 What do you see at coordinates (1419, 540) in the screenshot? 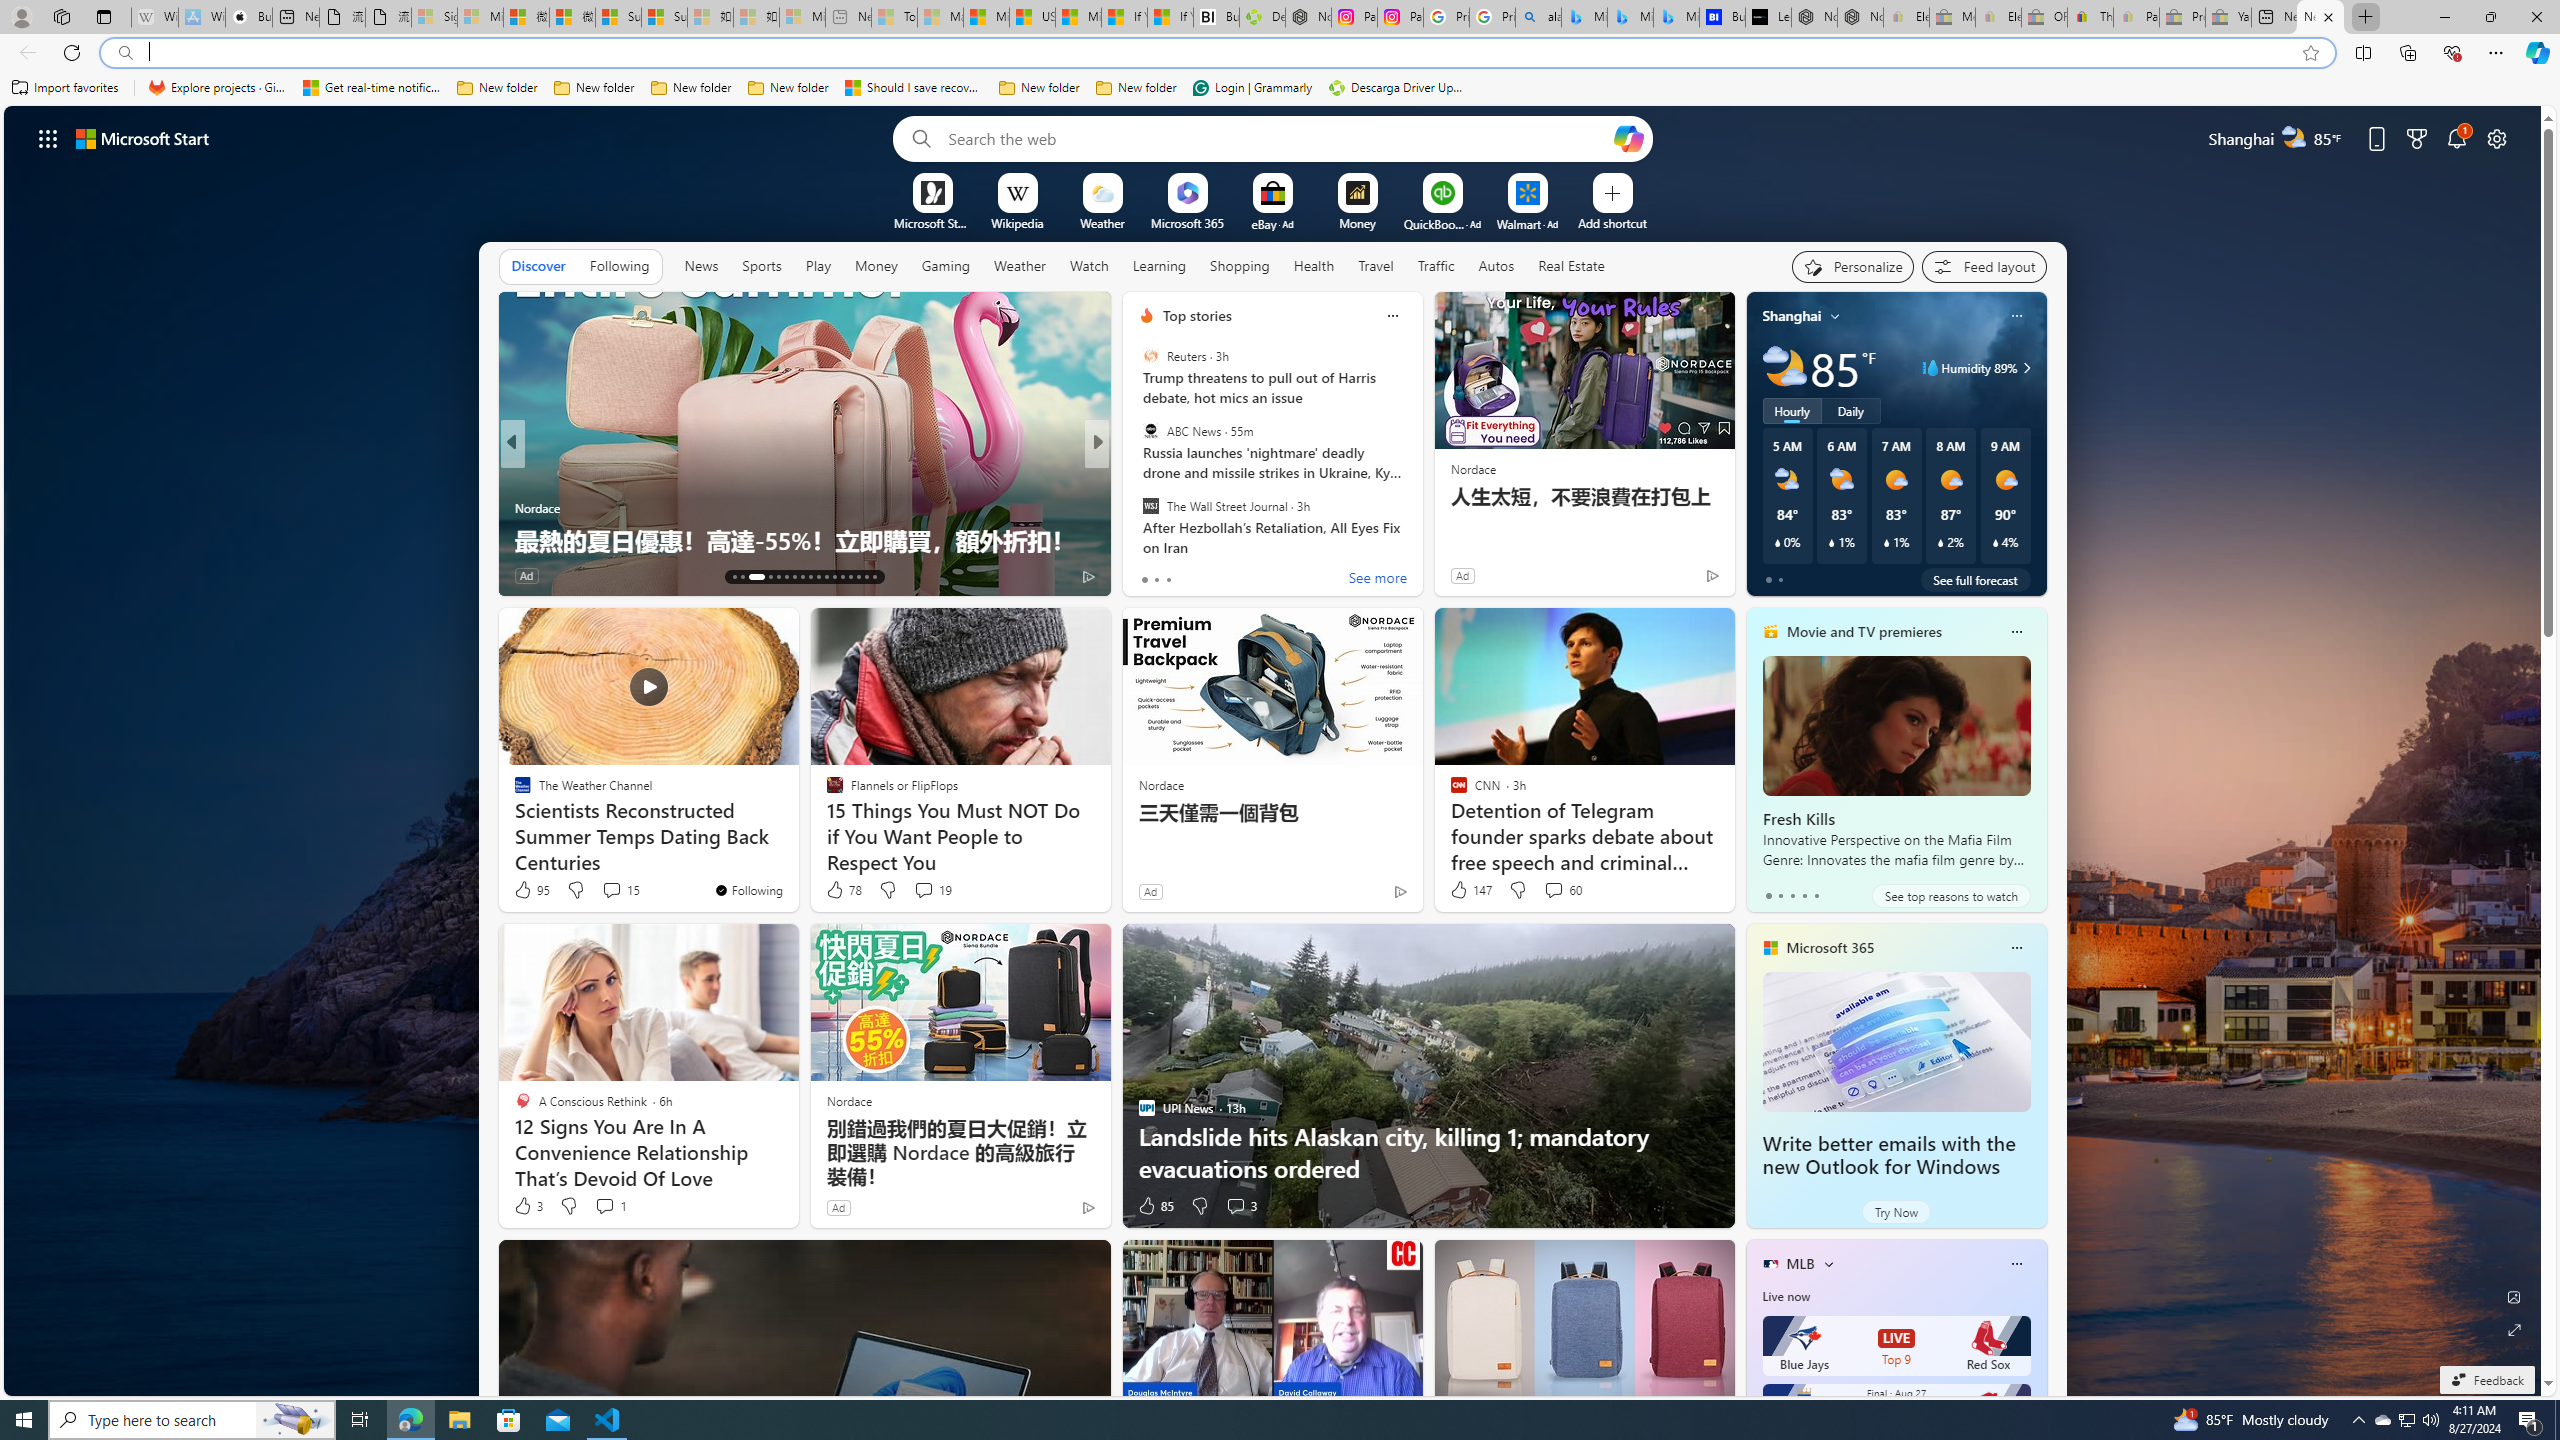
I see `Deaths related to heat waves are on the rise in U.S.` at bounding box center [1419, 540].